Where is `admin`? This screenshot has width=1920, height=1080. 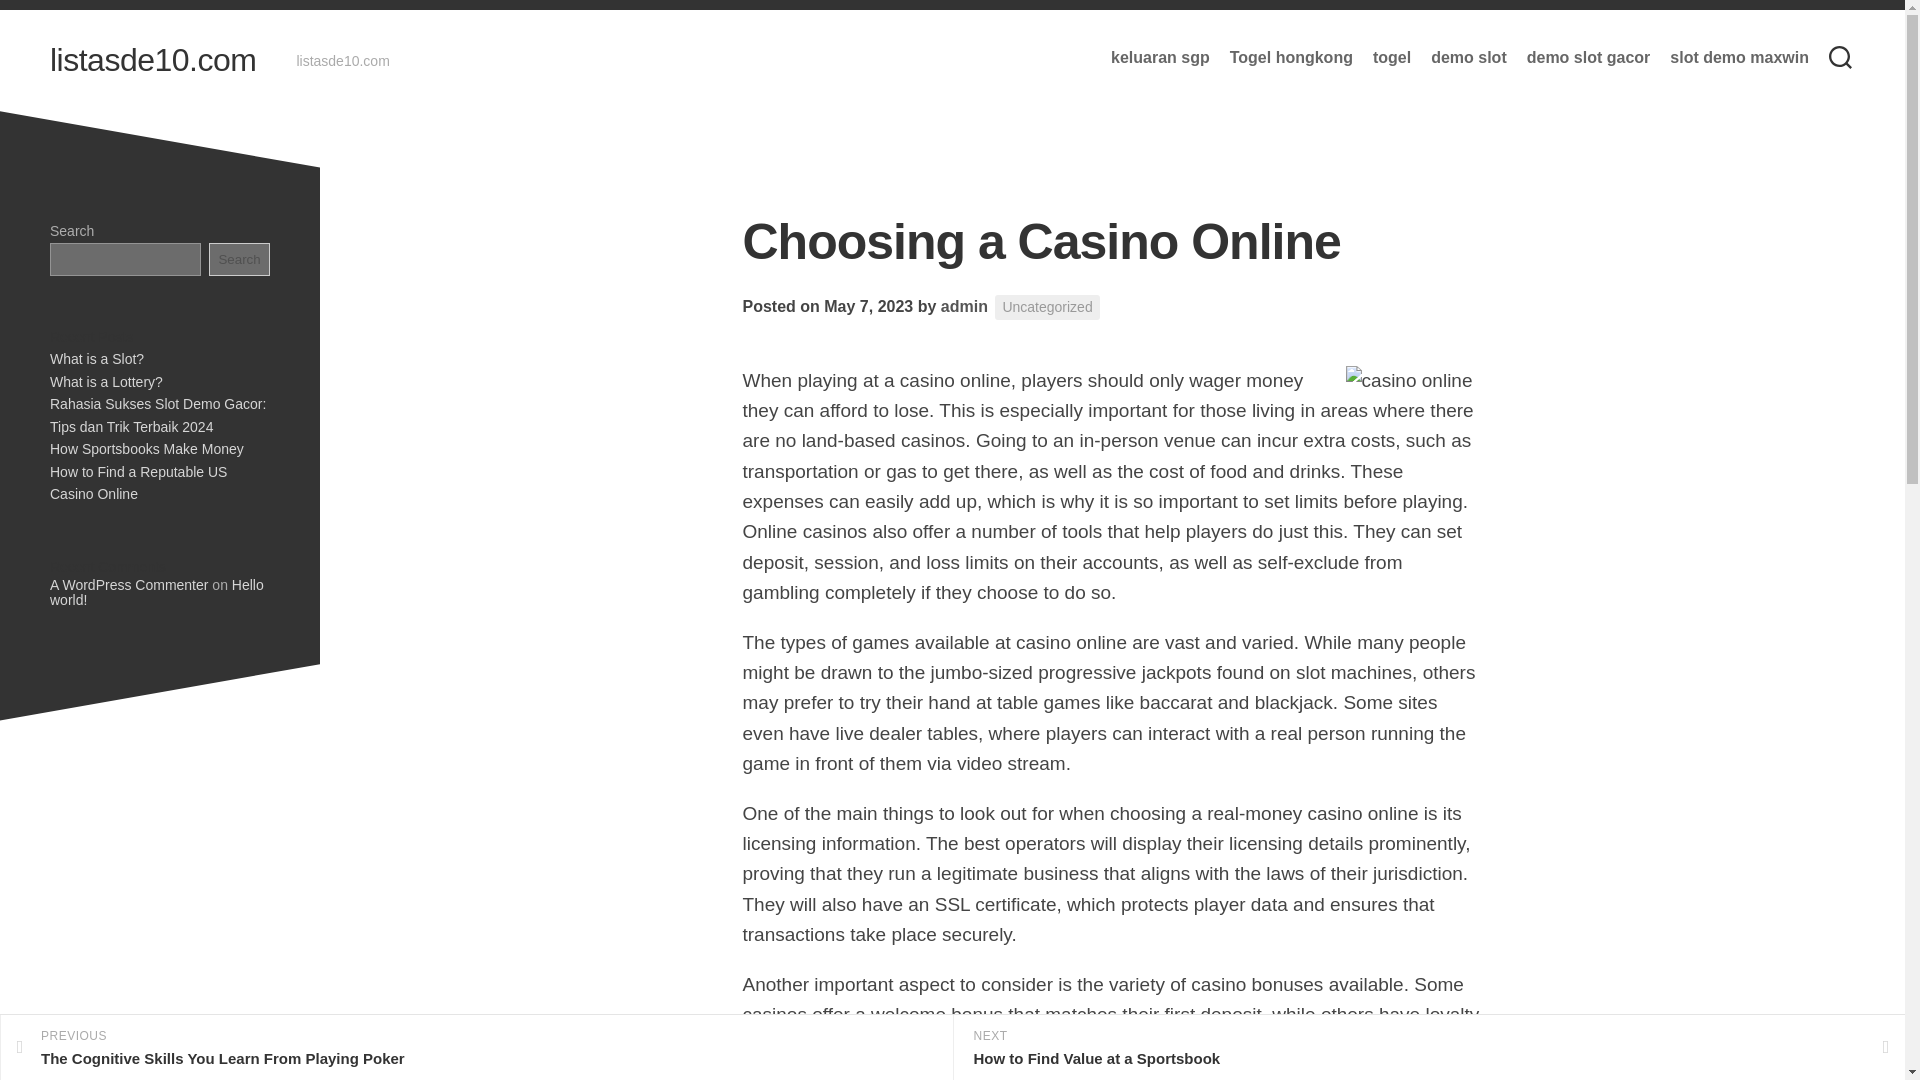 admin is located at coordinates (964, 306).